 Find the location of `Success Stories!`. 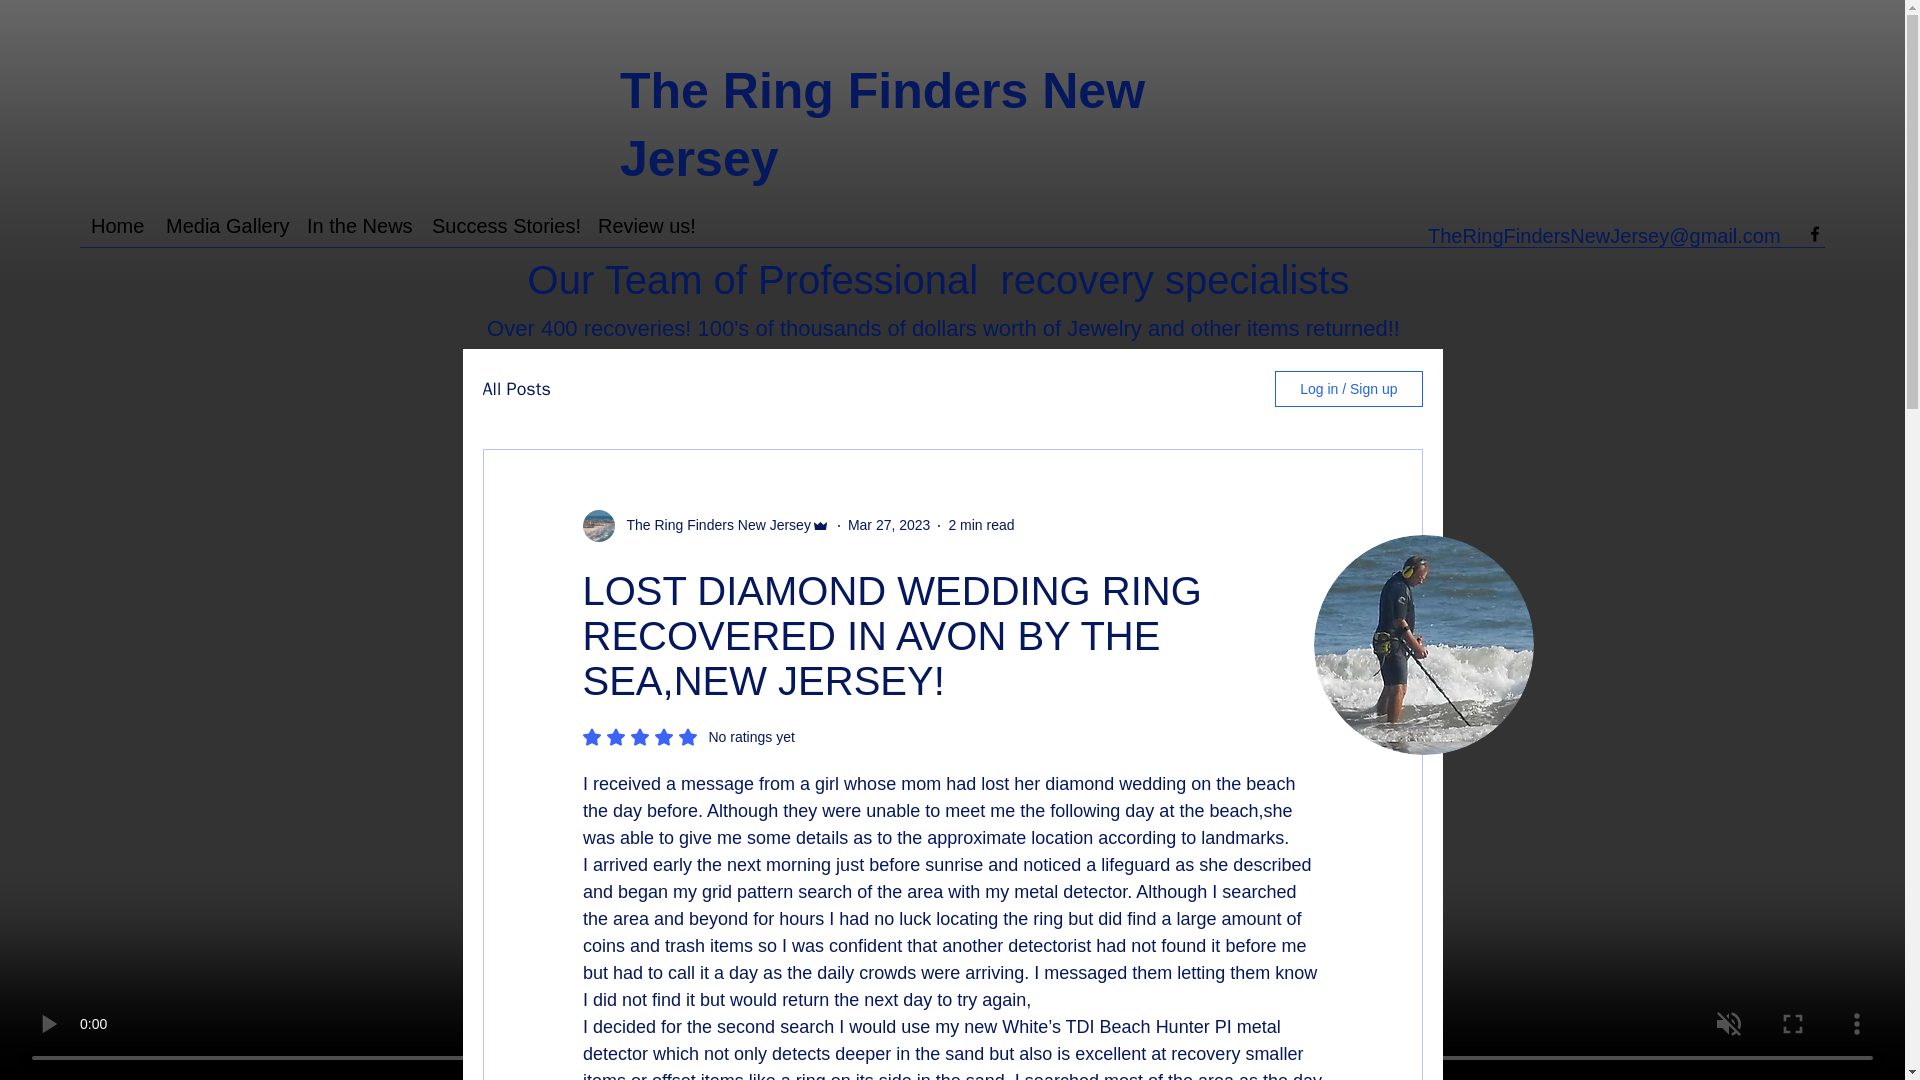

Success Stories! is located at coordinates (500, 226).